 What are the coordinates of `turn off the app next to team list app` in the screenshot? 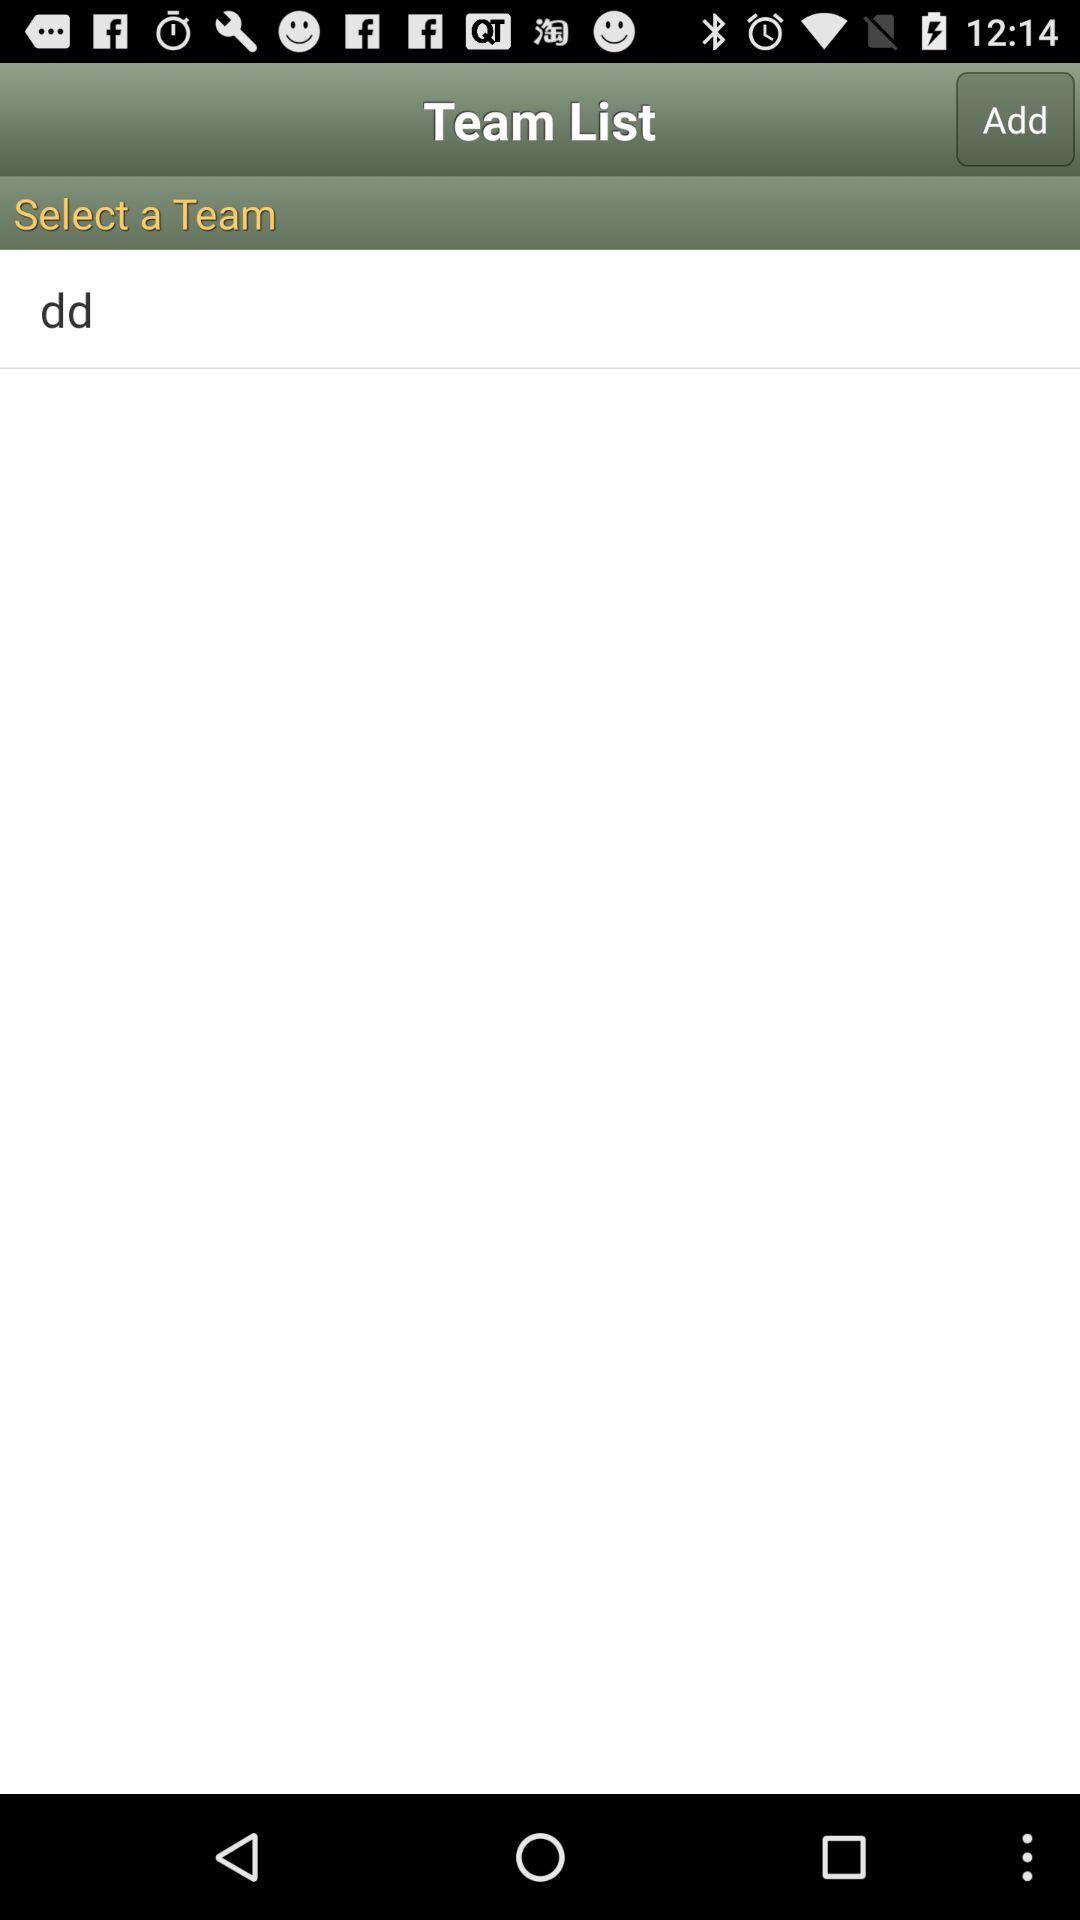 It's located at (1015, 119).